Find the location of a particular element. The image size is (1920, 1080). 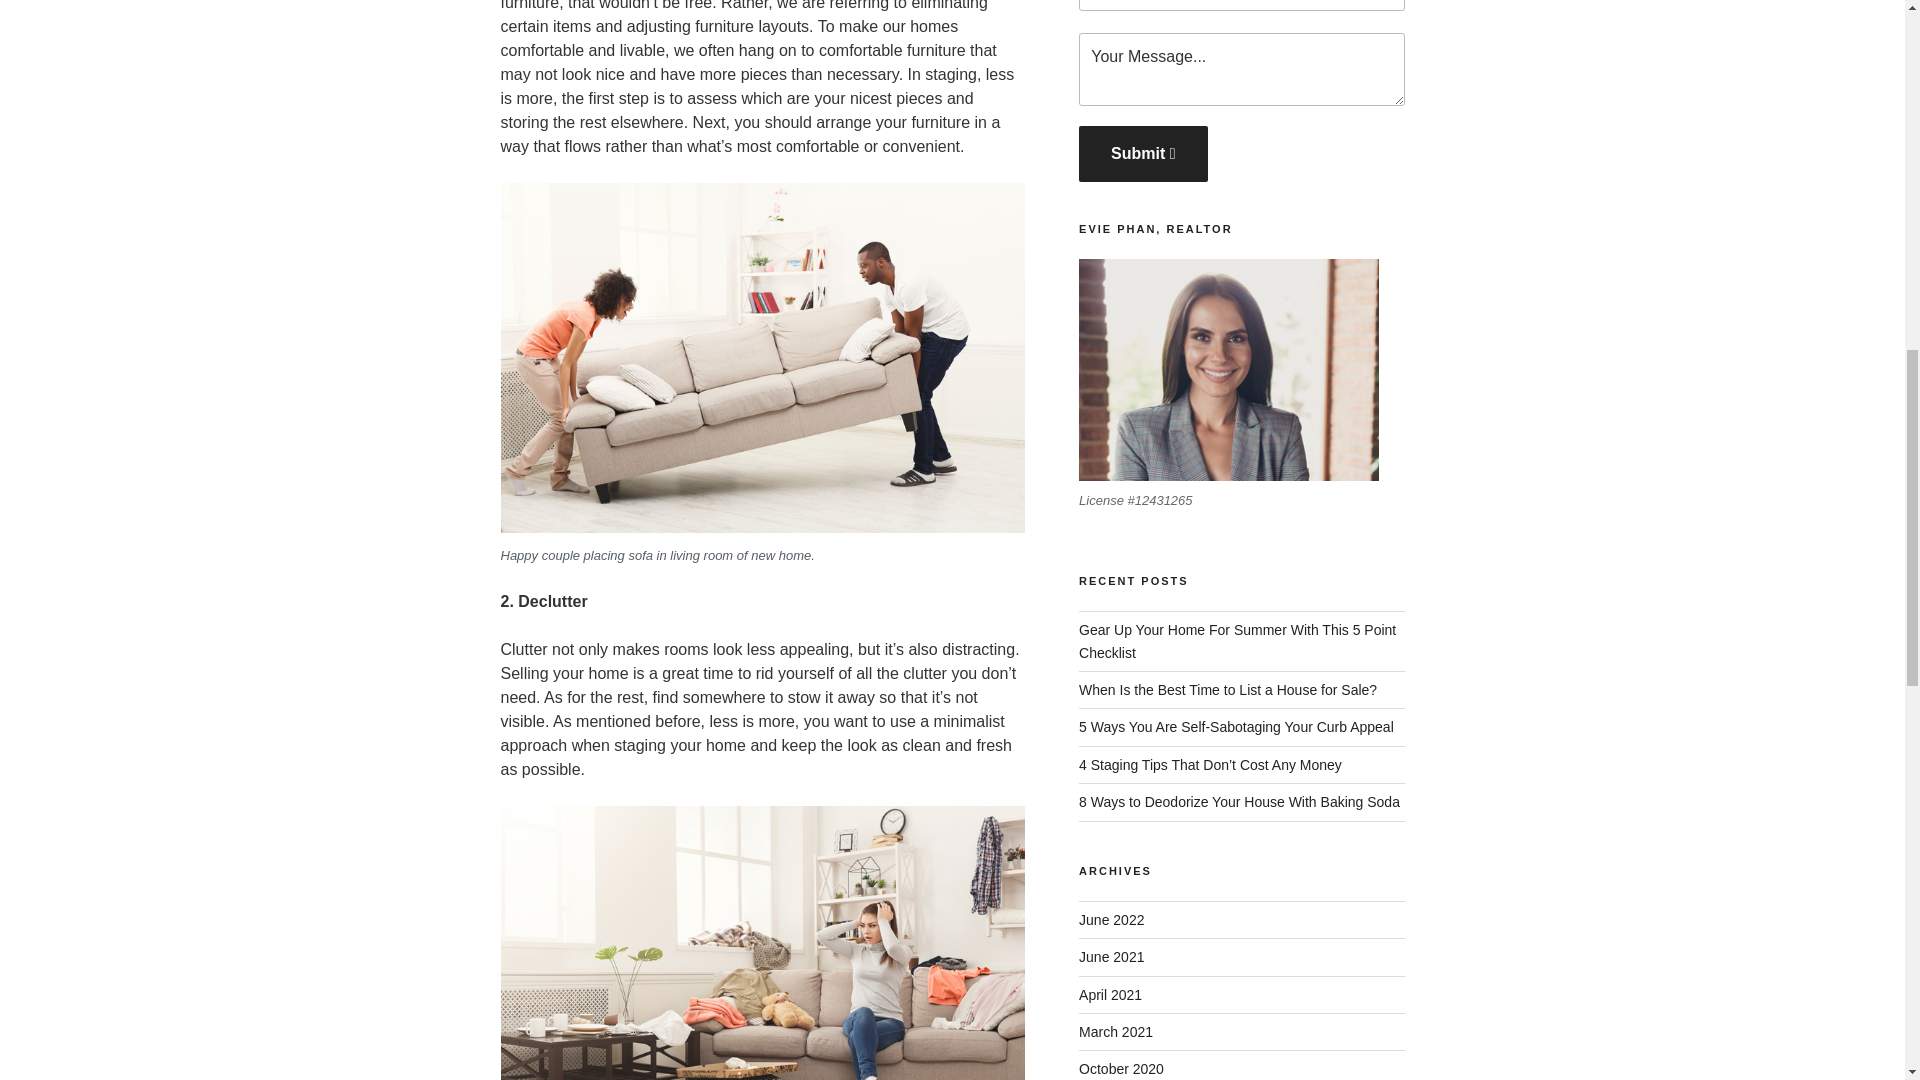

5 Ways You Are Self-Sabotaging Your Curb Appeal is located at coordinates (1236, 727).